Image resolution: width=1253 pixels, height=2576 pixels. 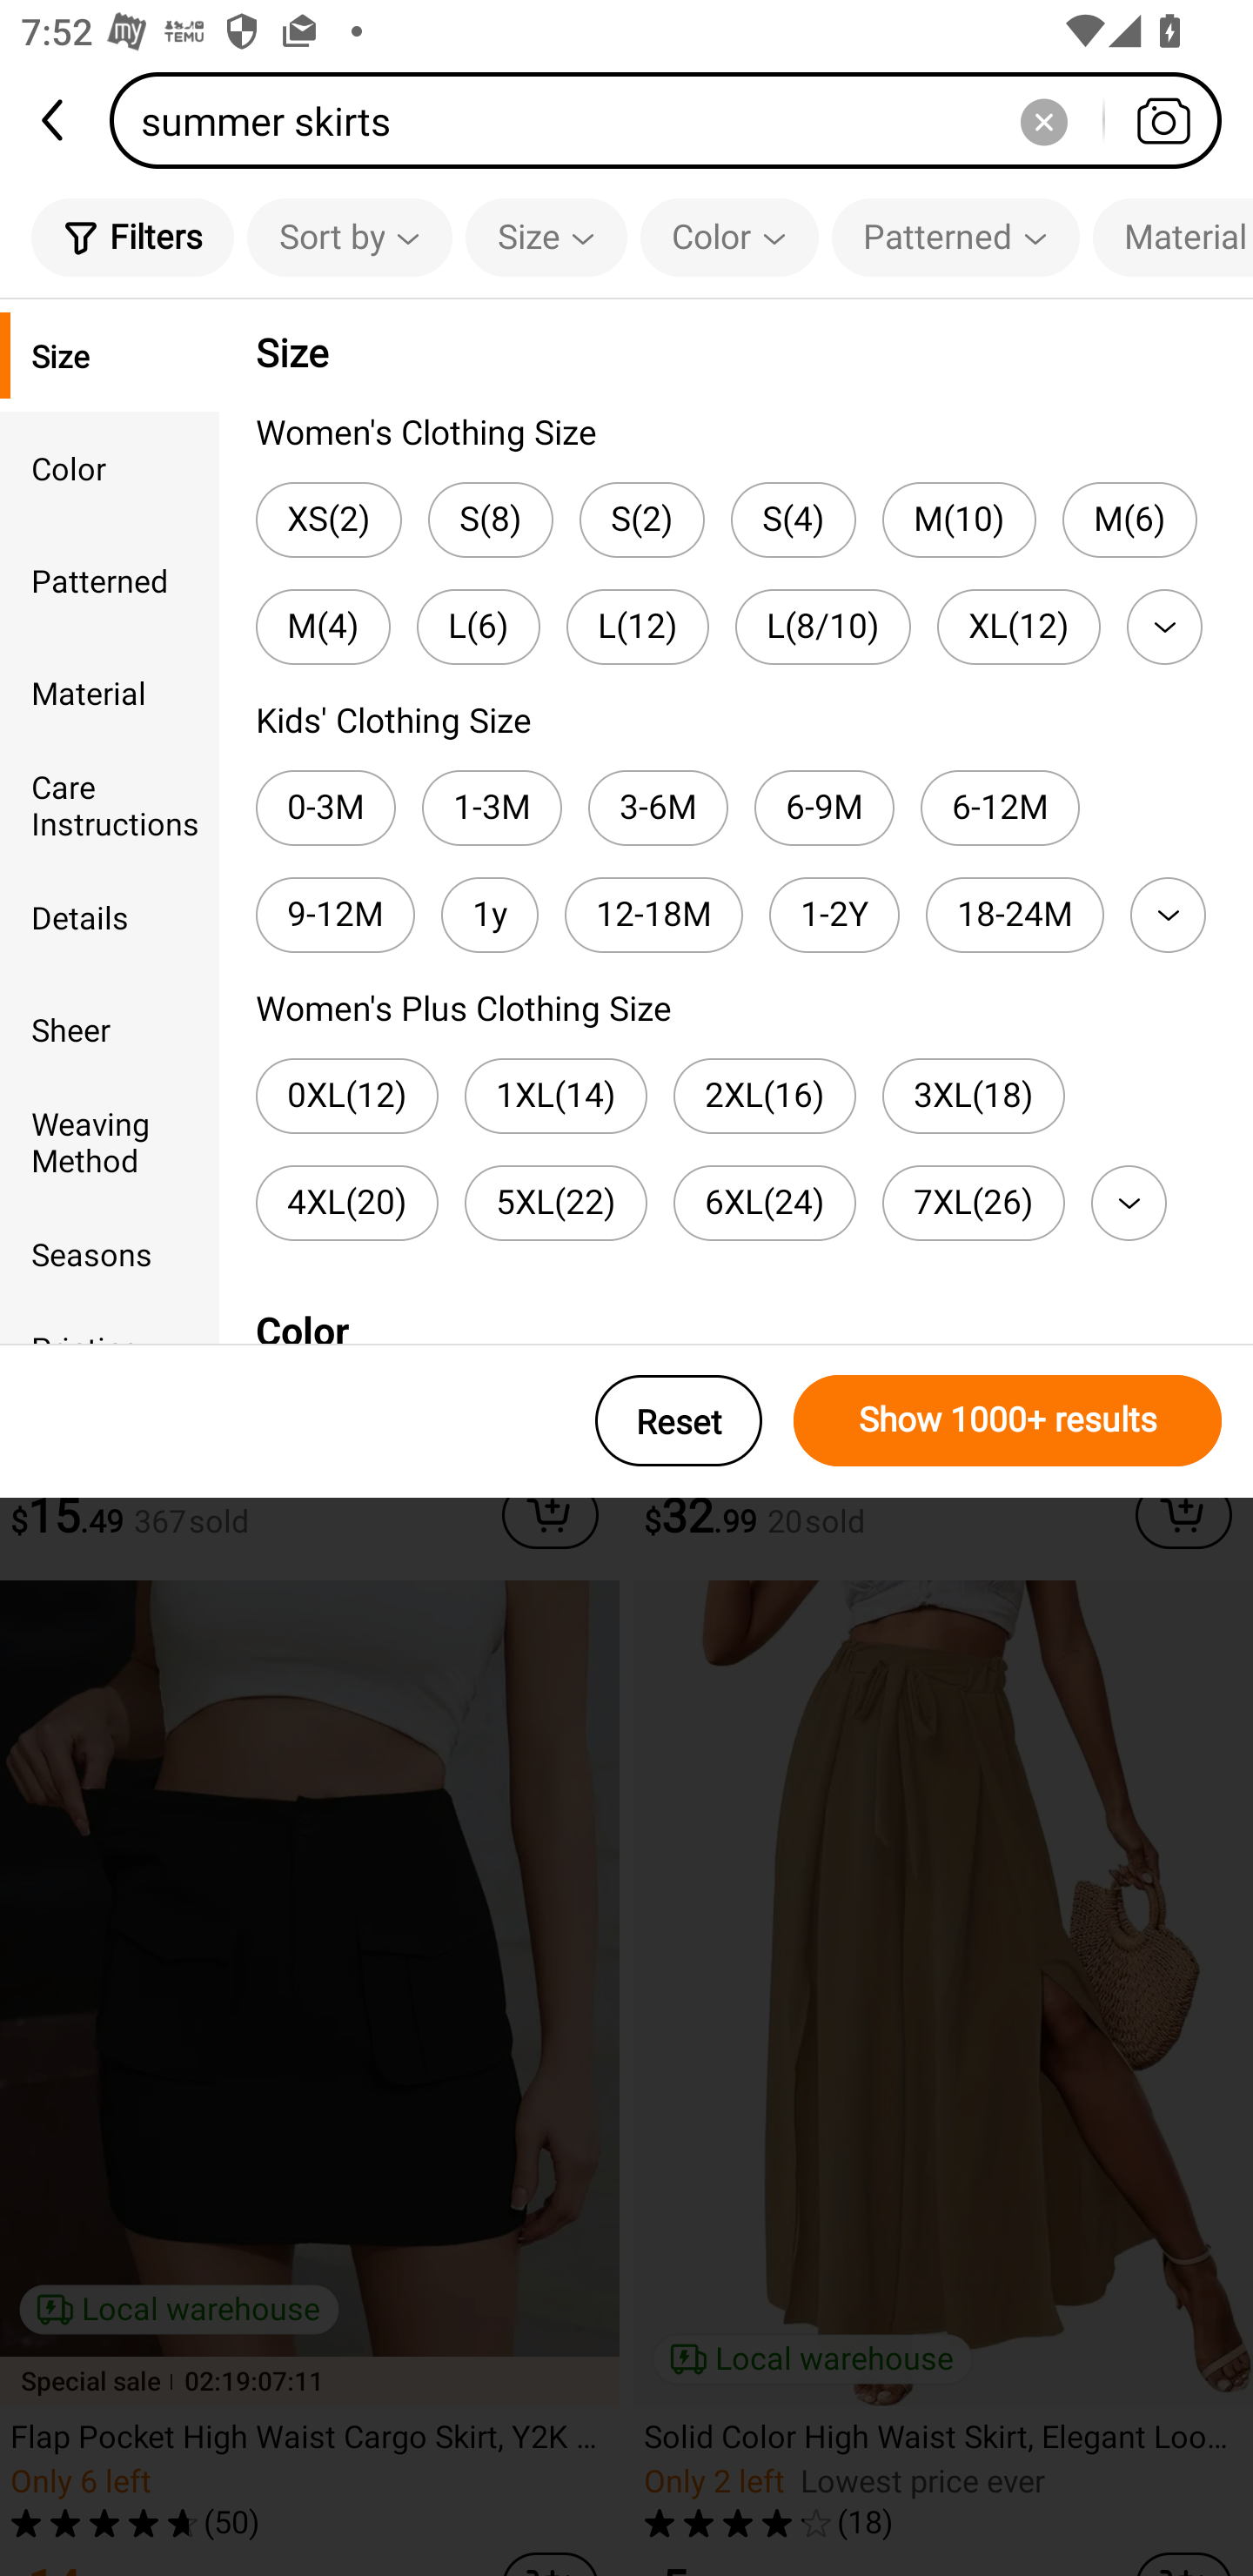 What do you see at coordinates (637, 627) in the screenshot?
I see `L(12)` at bounding box center [637, 627].